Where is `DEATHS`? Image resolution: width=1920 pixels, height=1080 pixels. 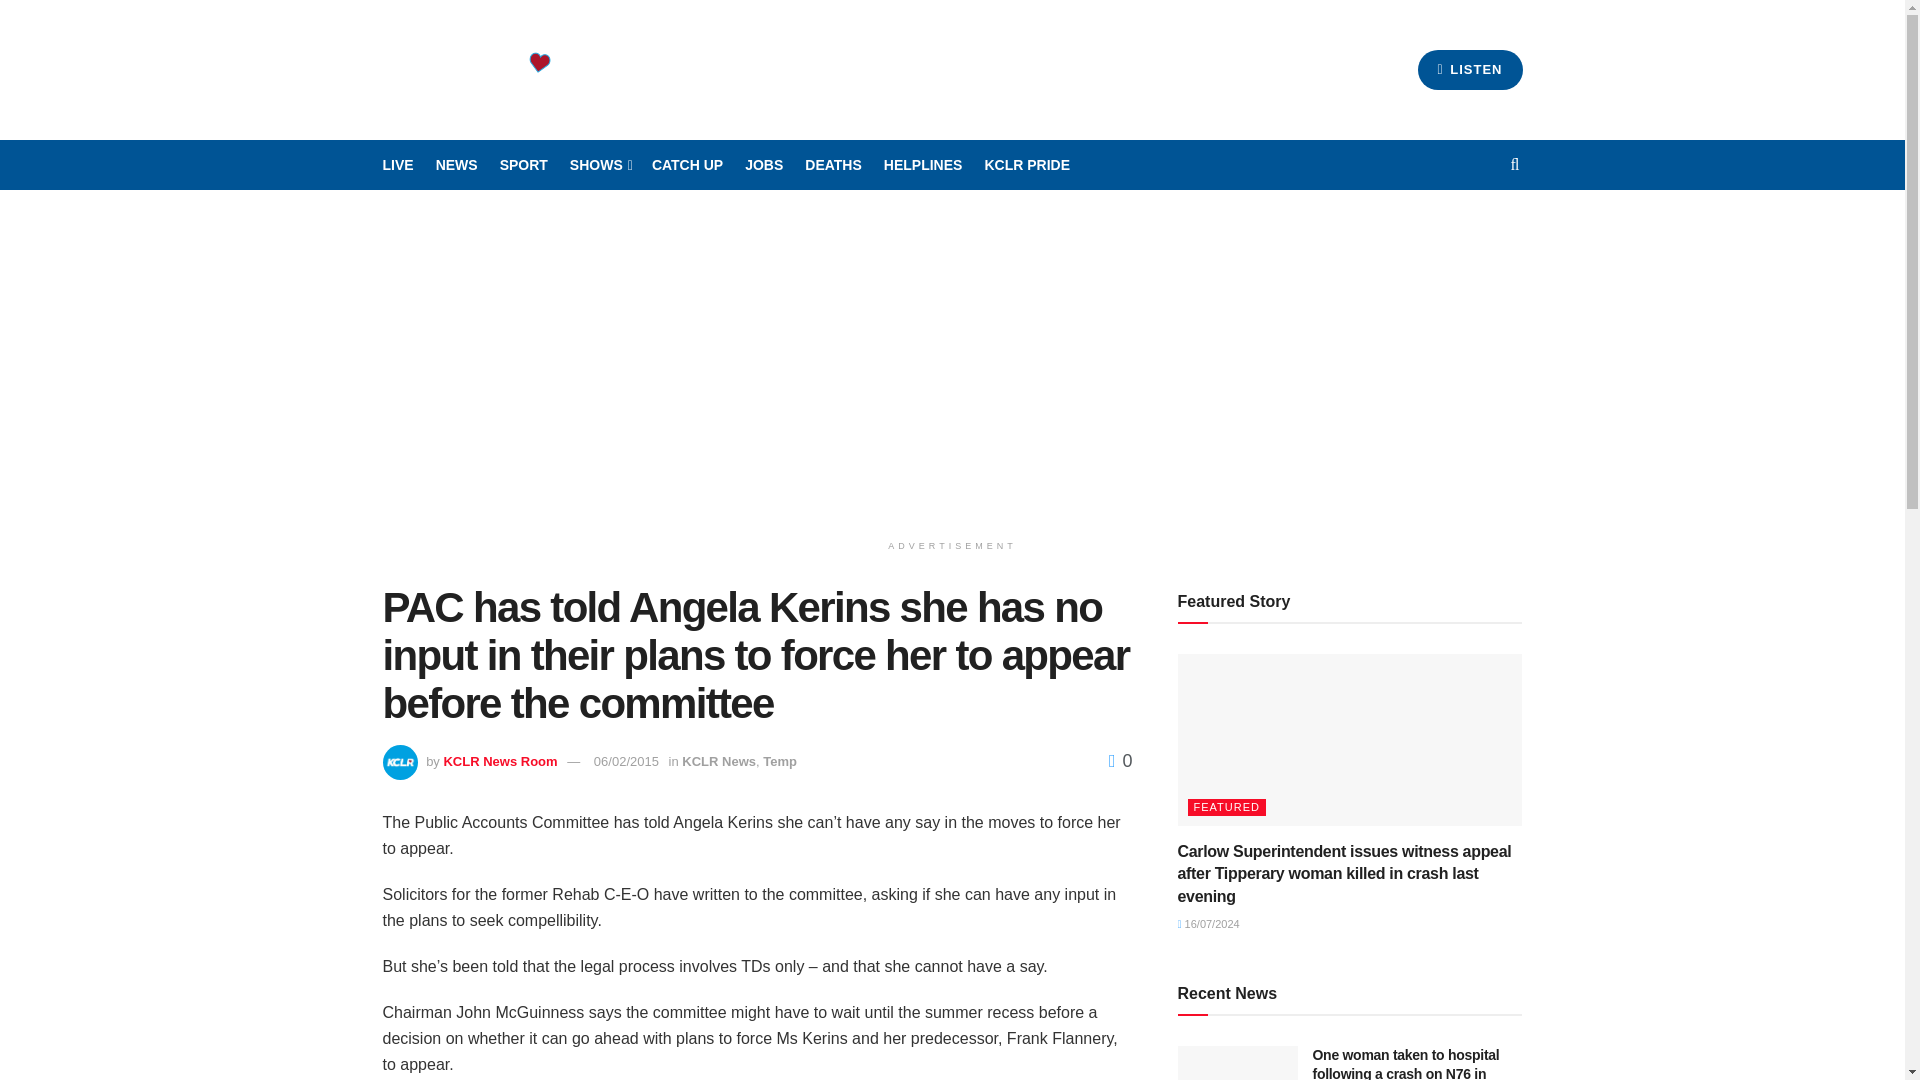
DEATHS is located at coordinates (833, 165).